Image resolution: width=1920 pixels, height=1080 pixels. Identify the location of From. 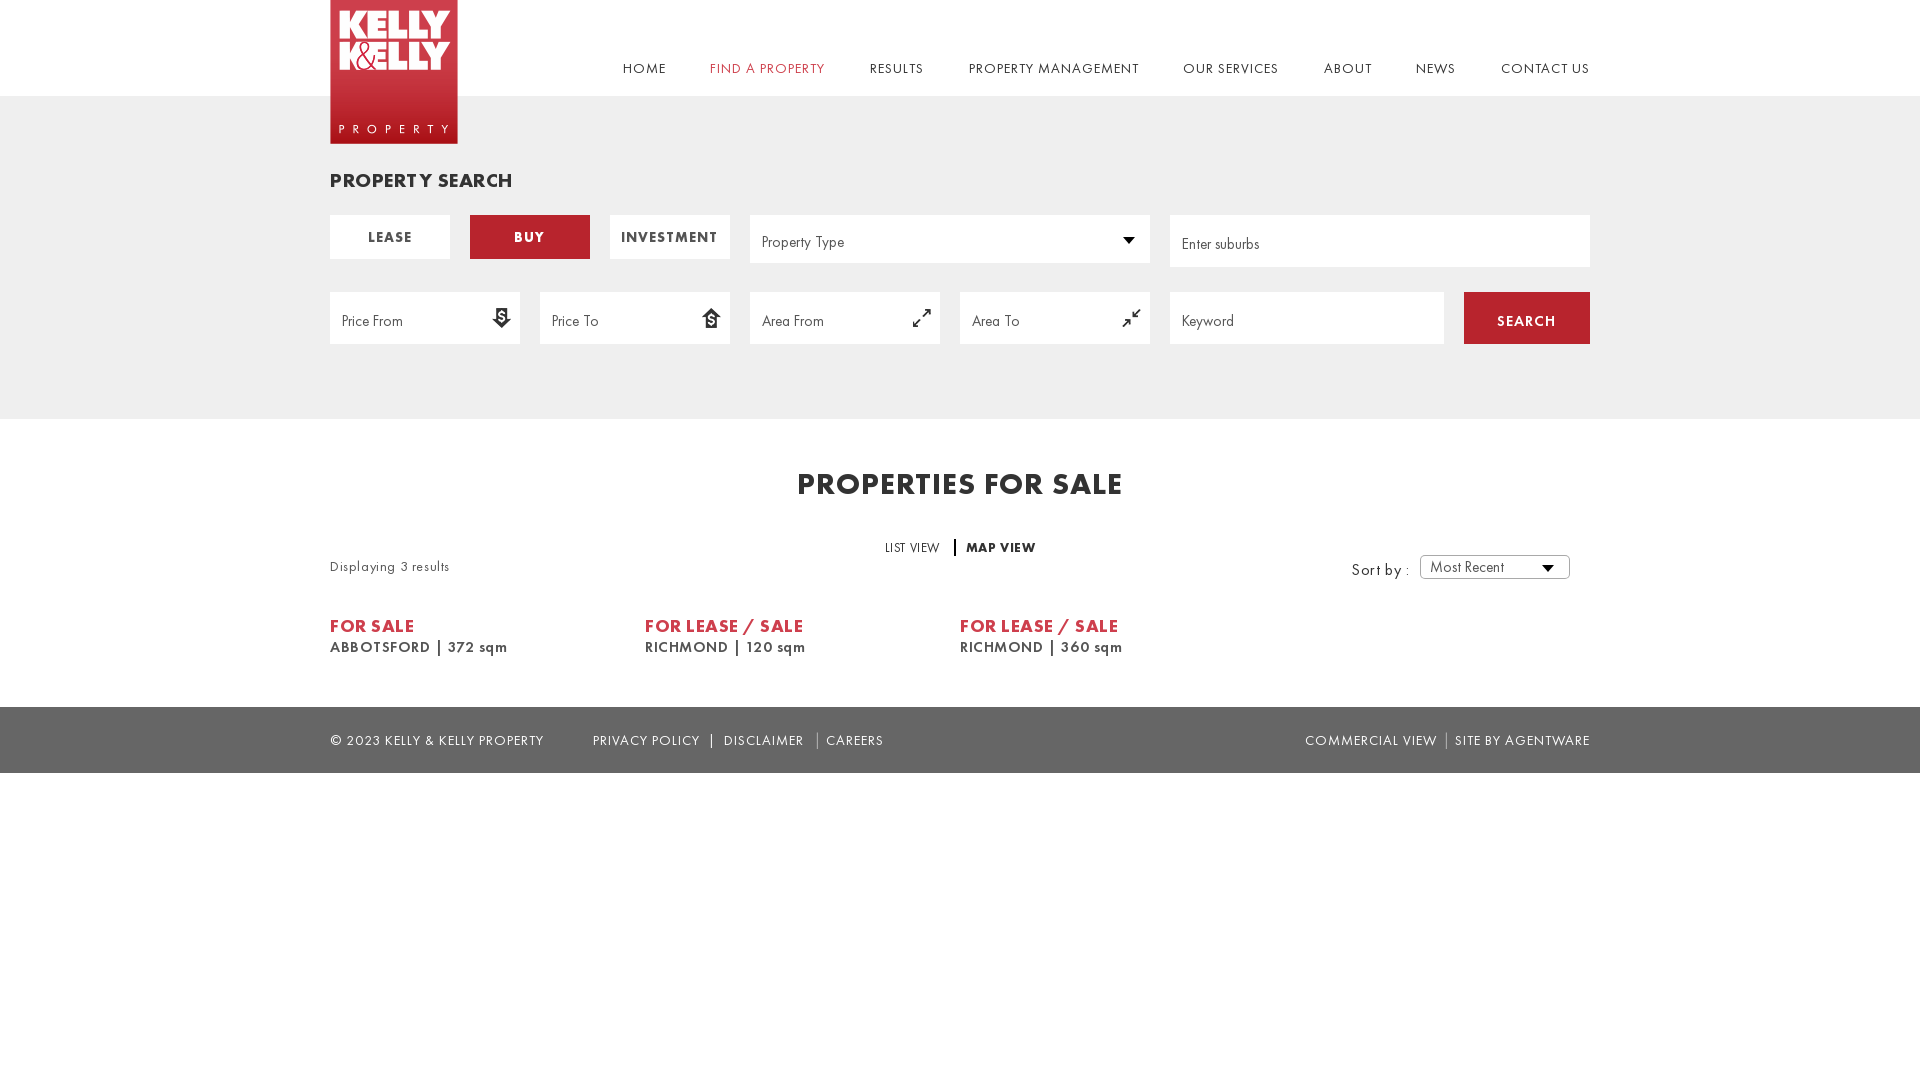
(425, 318).